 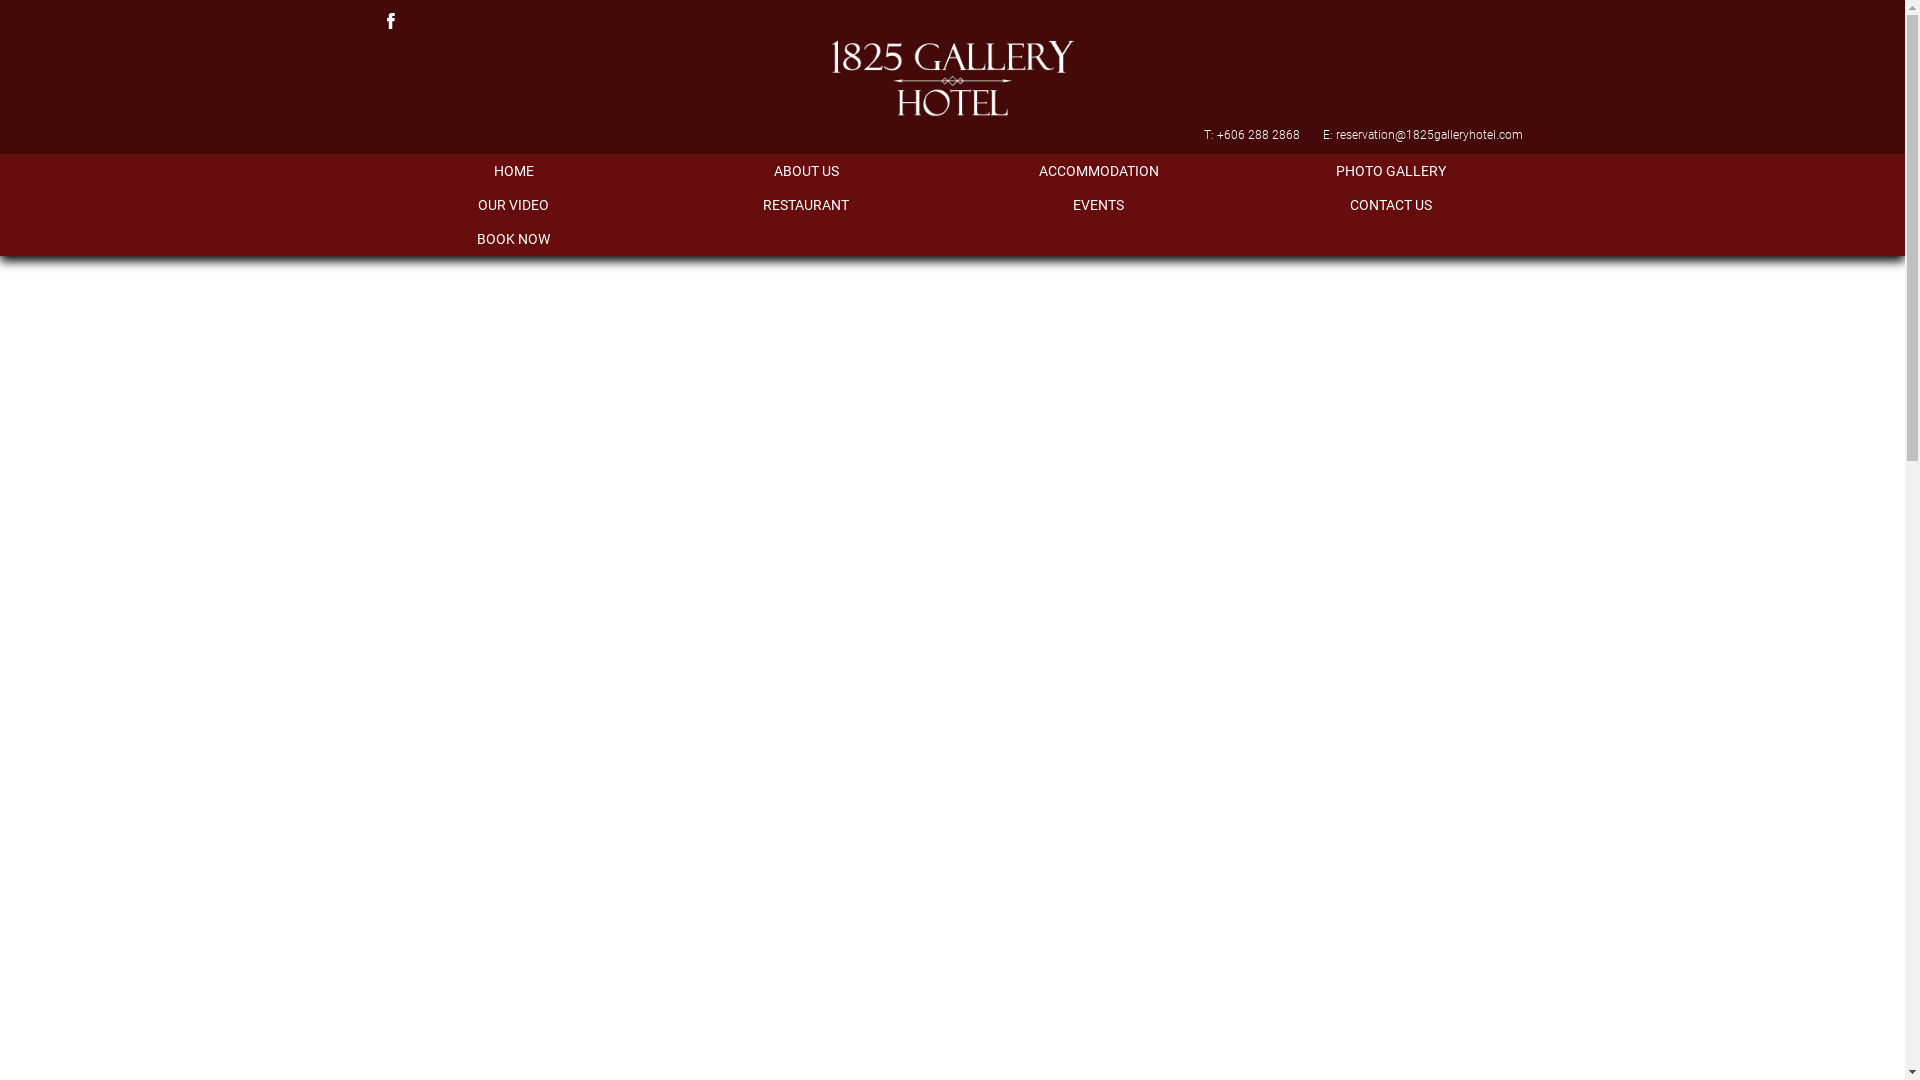 I want to click on PHOTO GALLERY, so click(x=1392, y=171).